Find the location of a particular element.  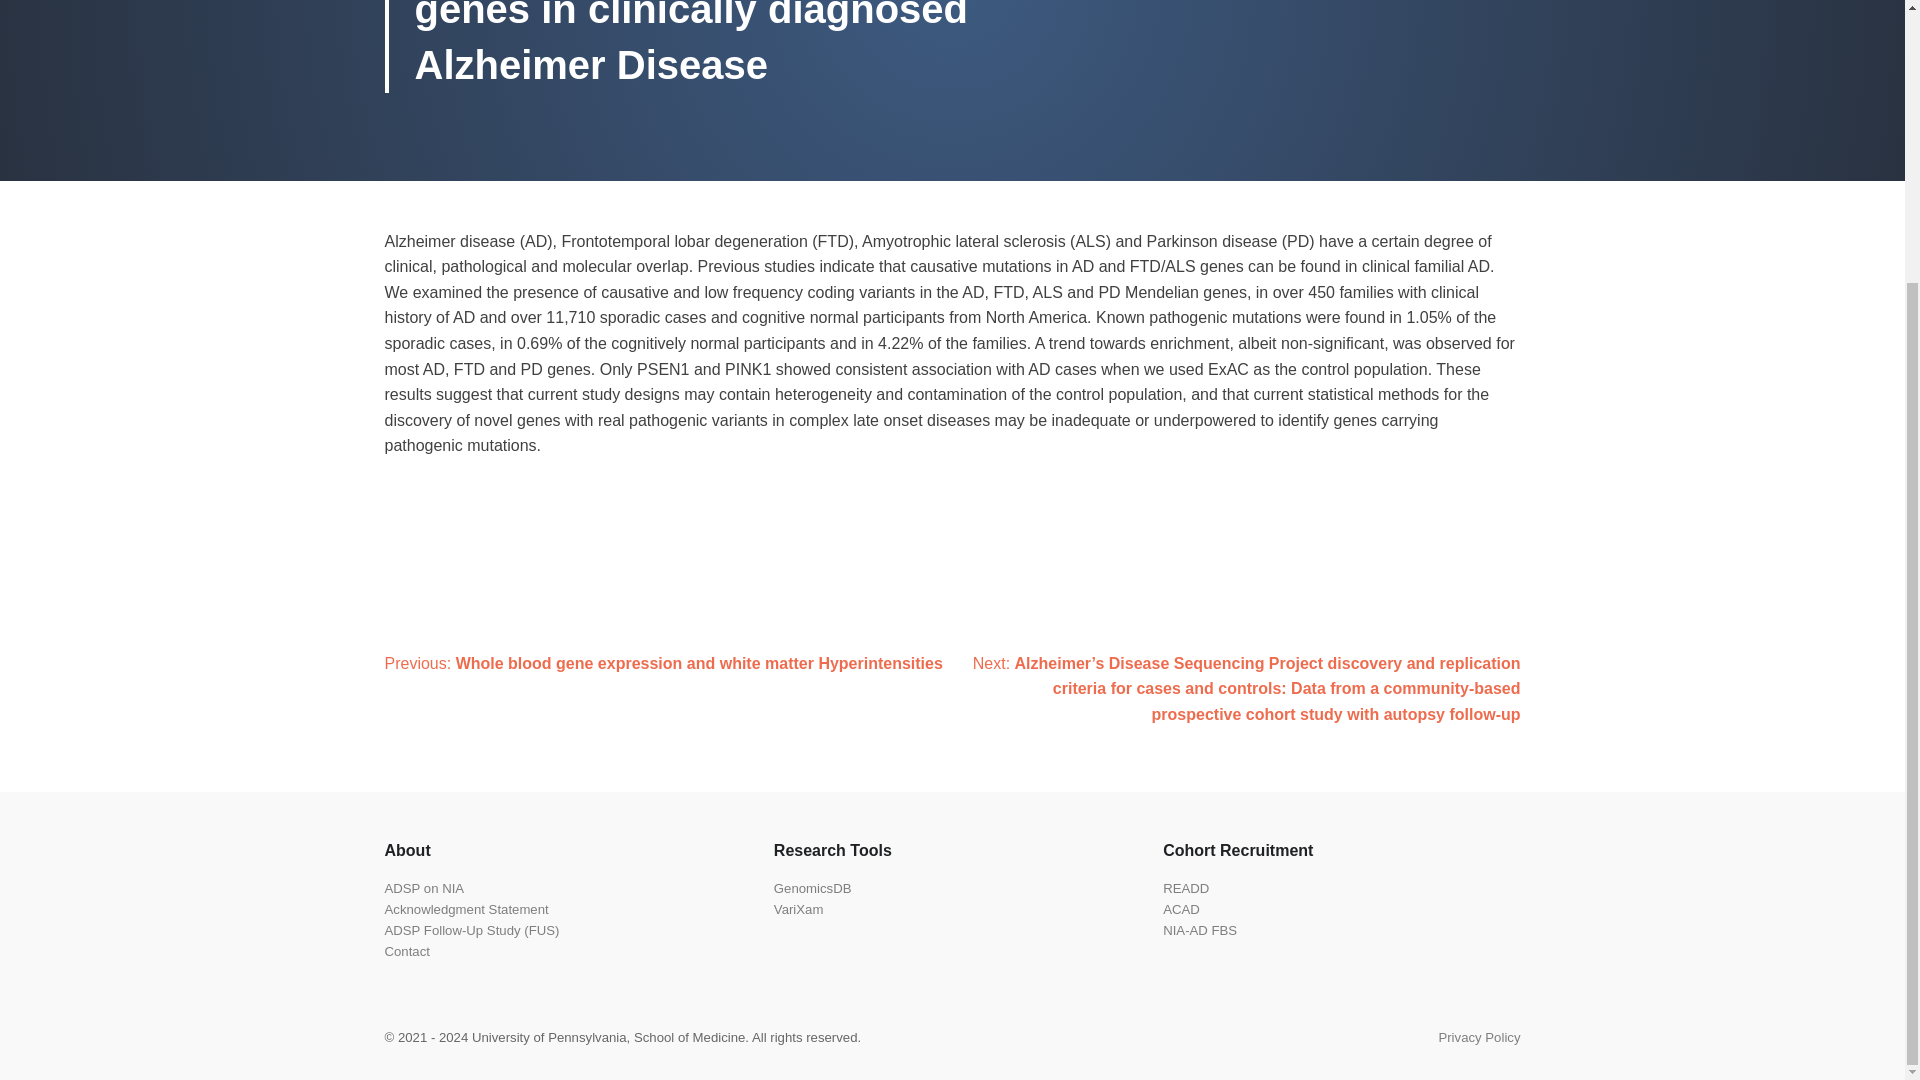

ADSP on NIA is located at coordinates (424, 888).